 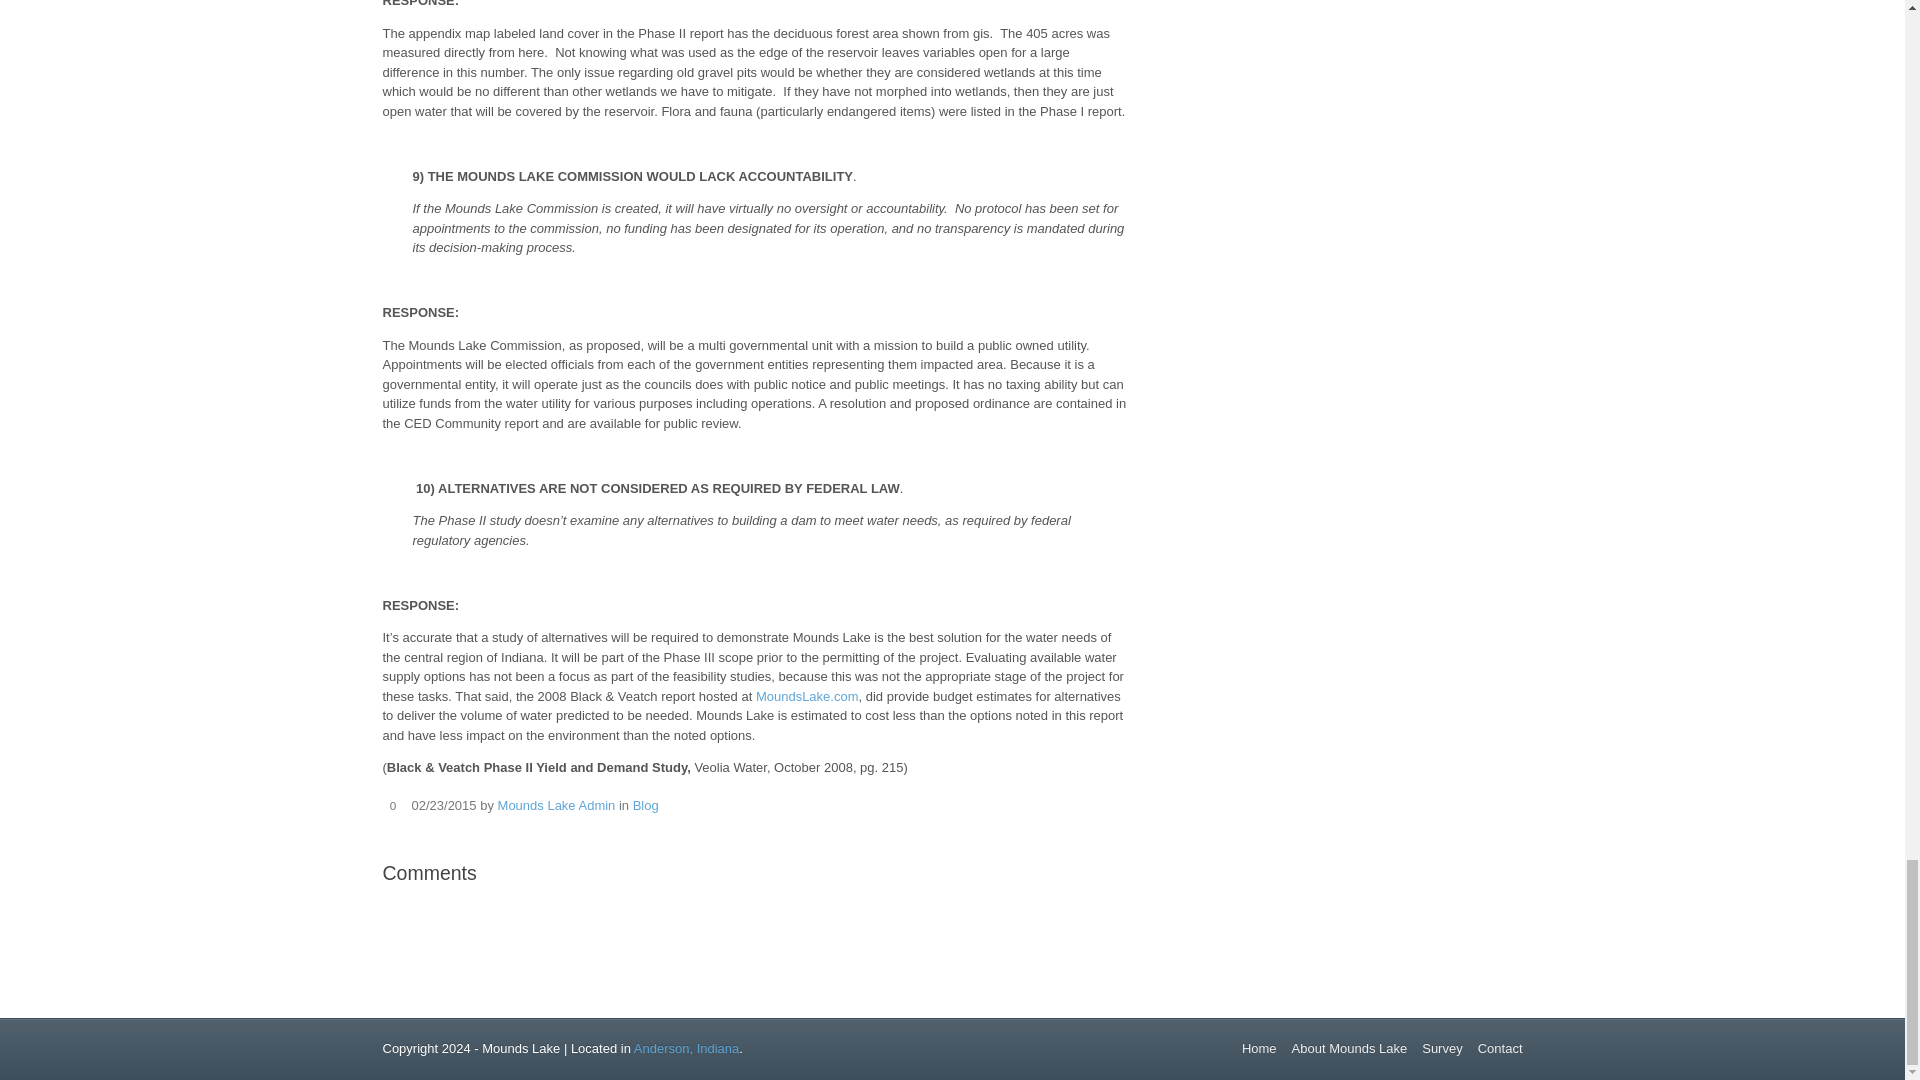 What do you see at coordinates (1259, 1048) in the screenshot?
I see `Home` at bounding box center [1259, 1048].